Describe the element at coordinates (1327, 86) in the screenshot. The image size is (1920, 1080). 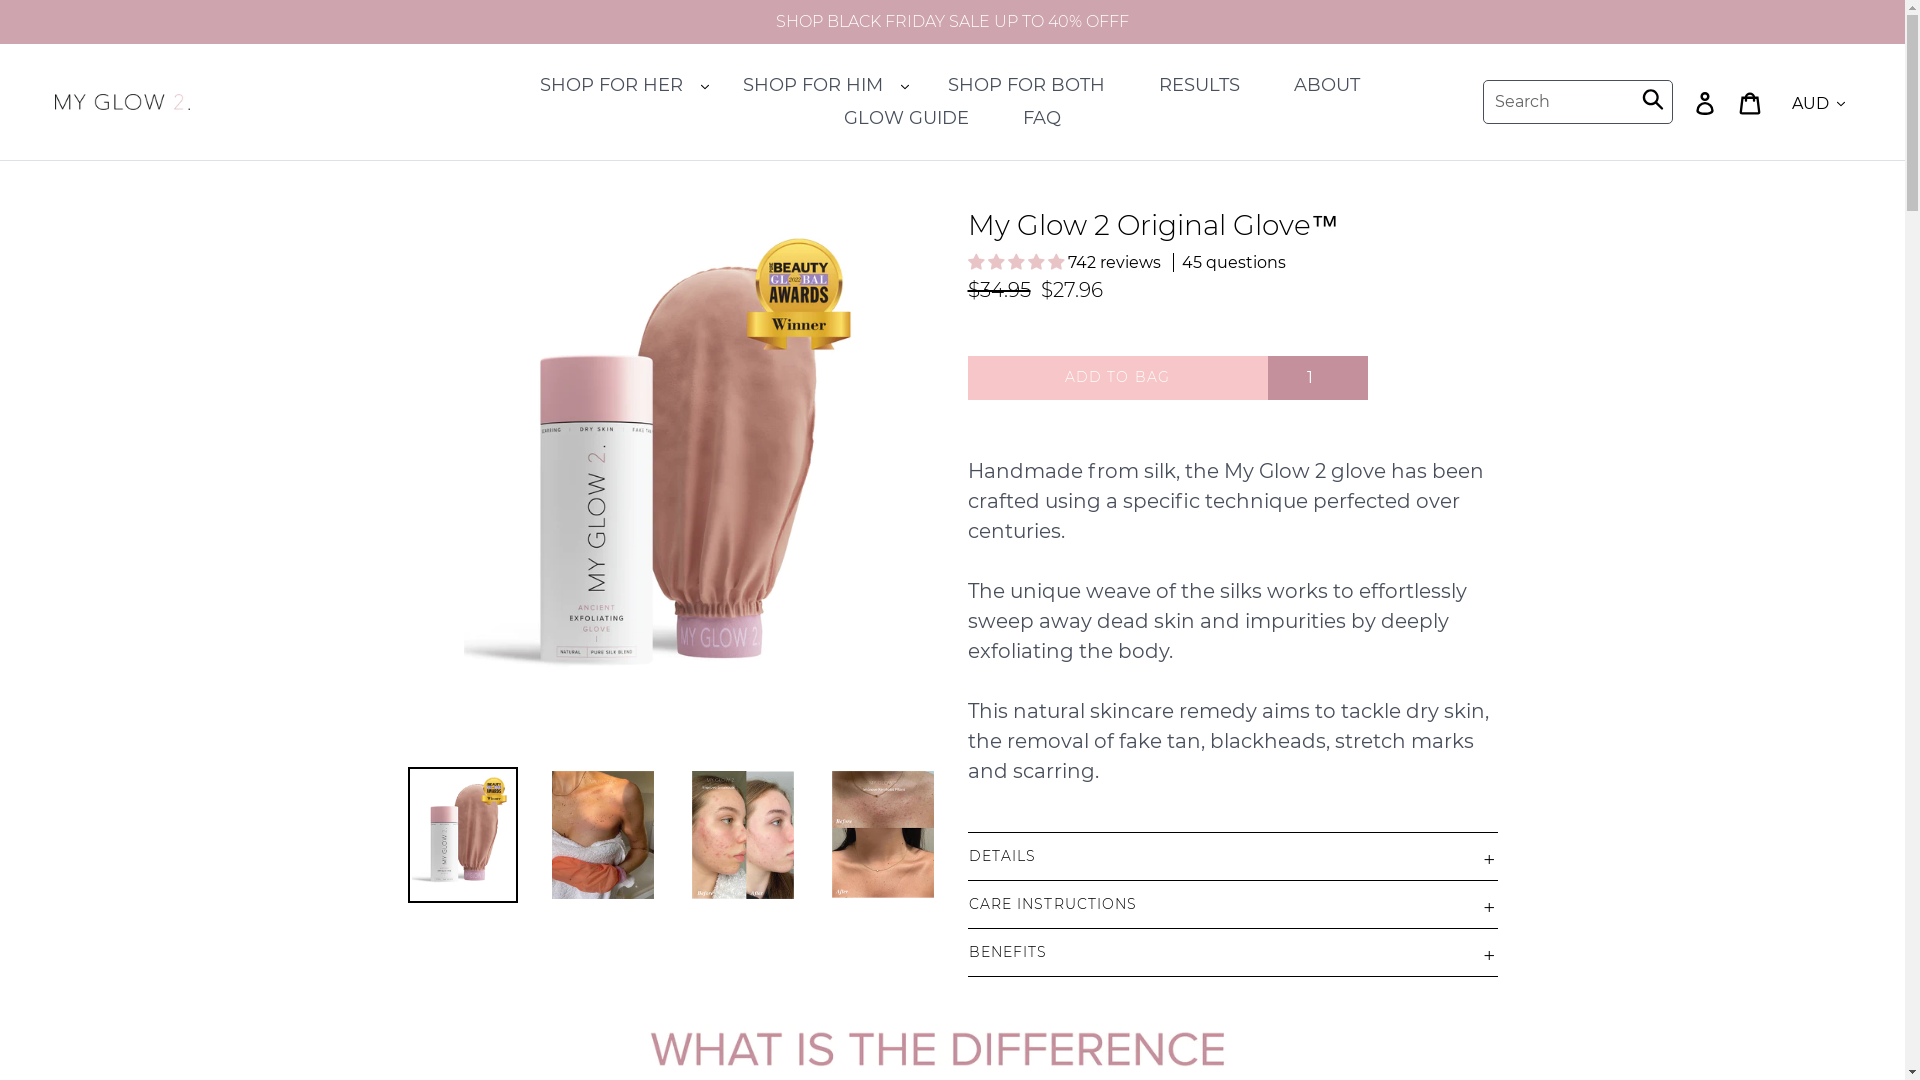
I see `ABOUT` at that location.